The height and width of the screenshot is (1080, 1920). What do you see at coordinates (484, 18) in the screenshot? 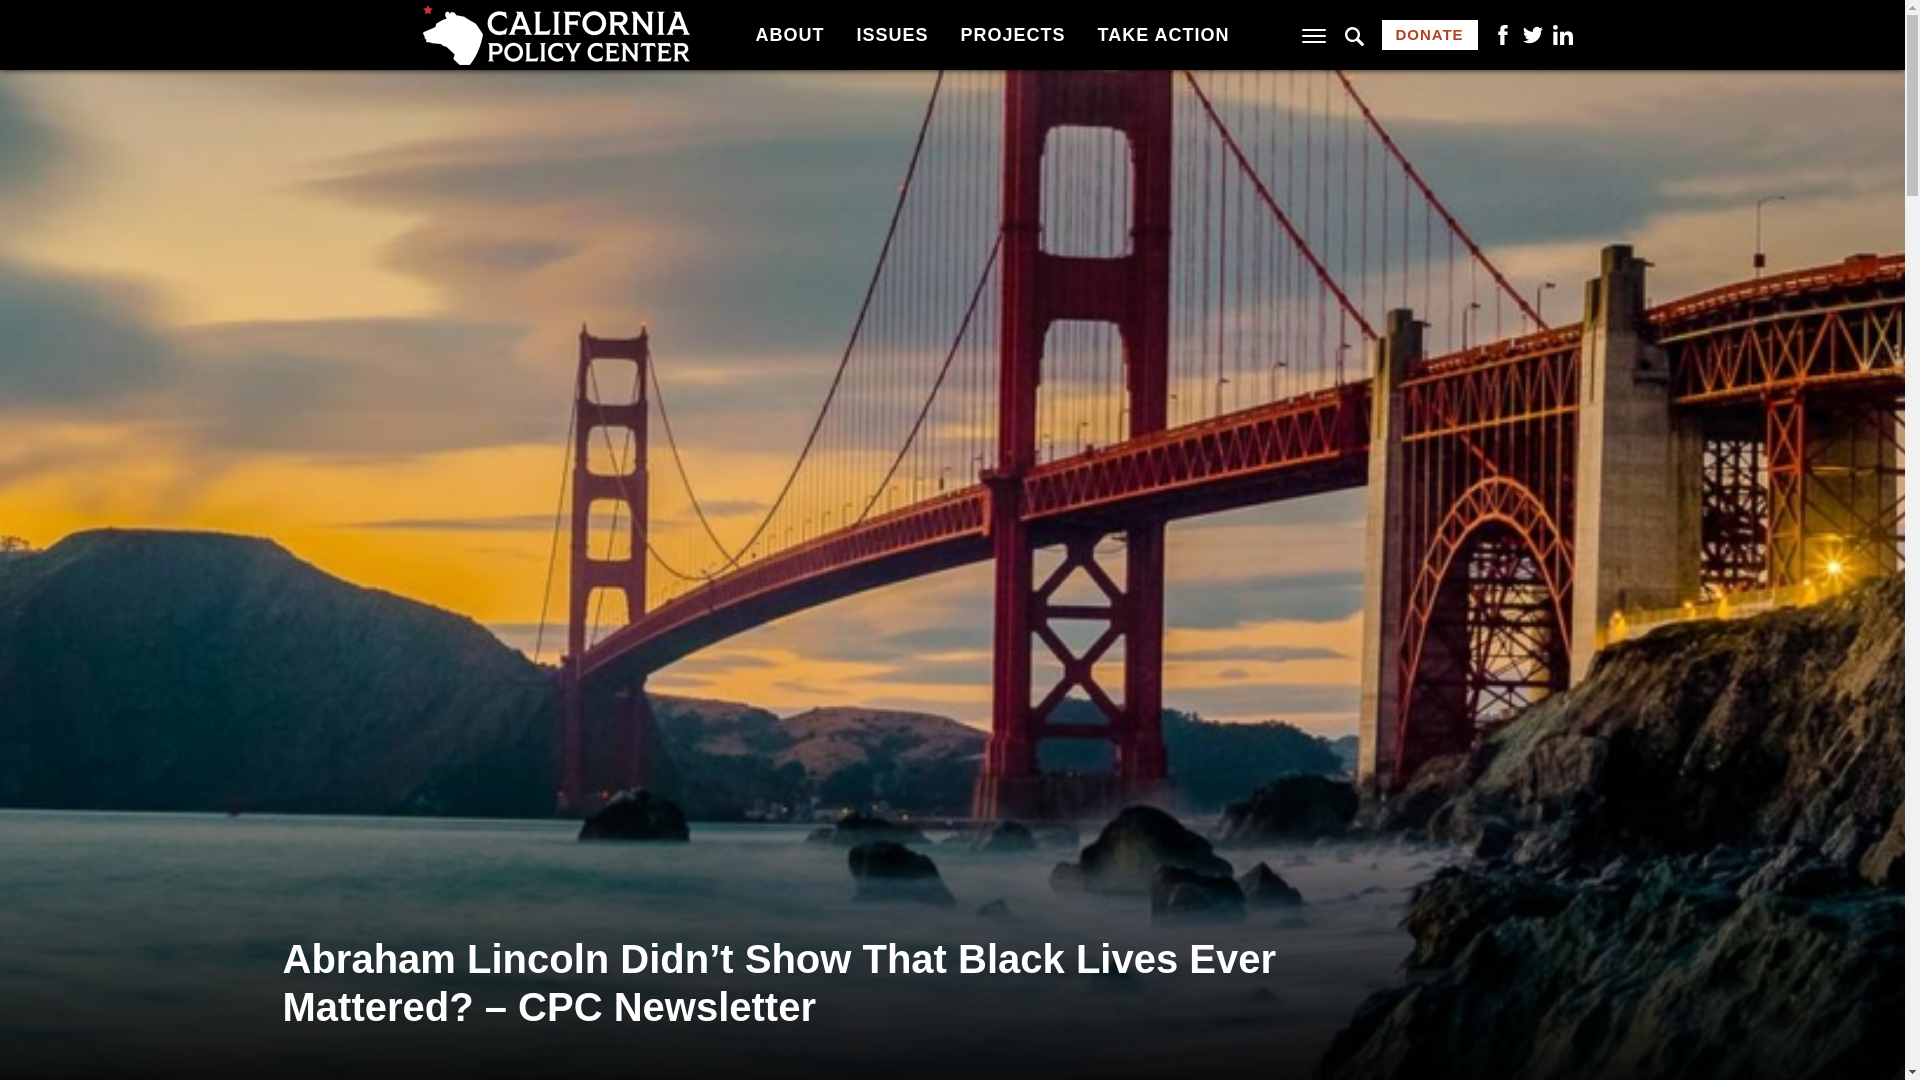
I see `Finance` at bounding box center [484, 18].